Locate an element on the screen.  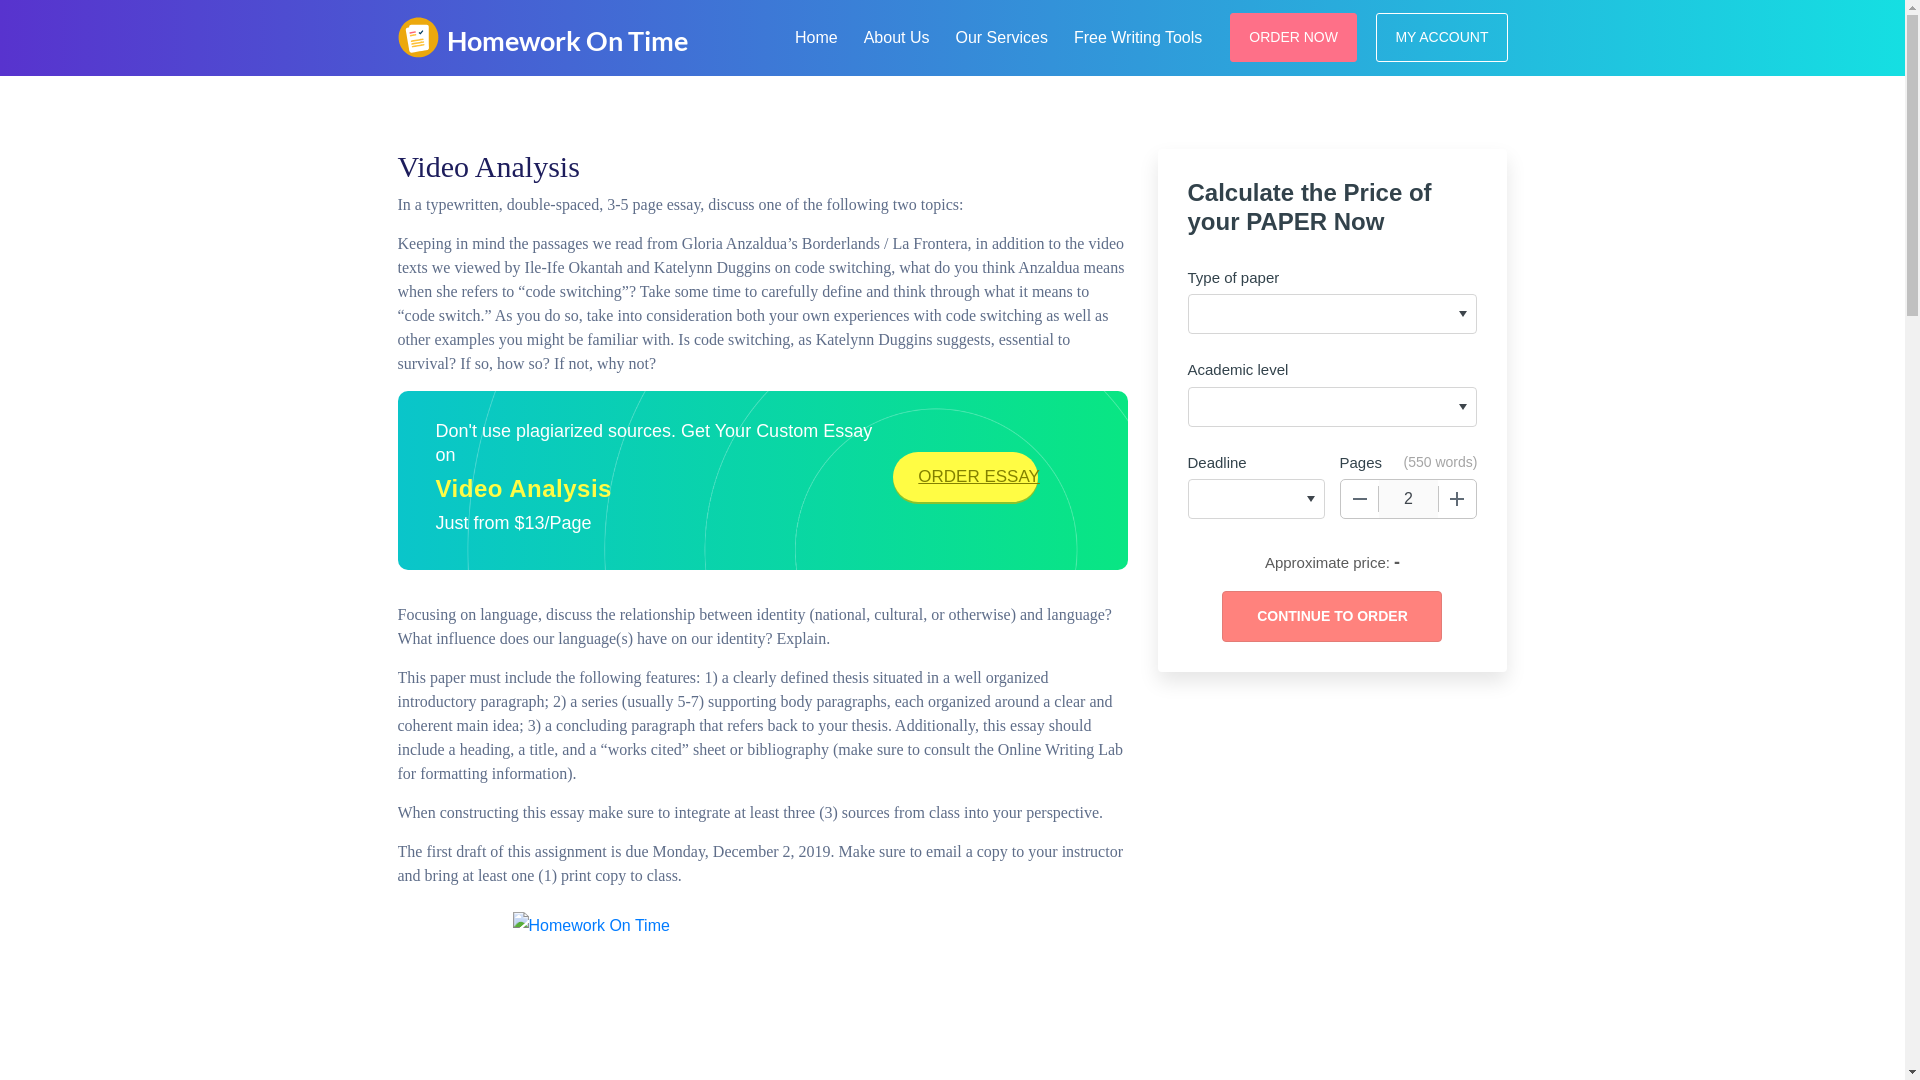
Increase is located at coordinates (1457, 498).